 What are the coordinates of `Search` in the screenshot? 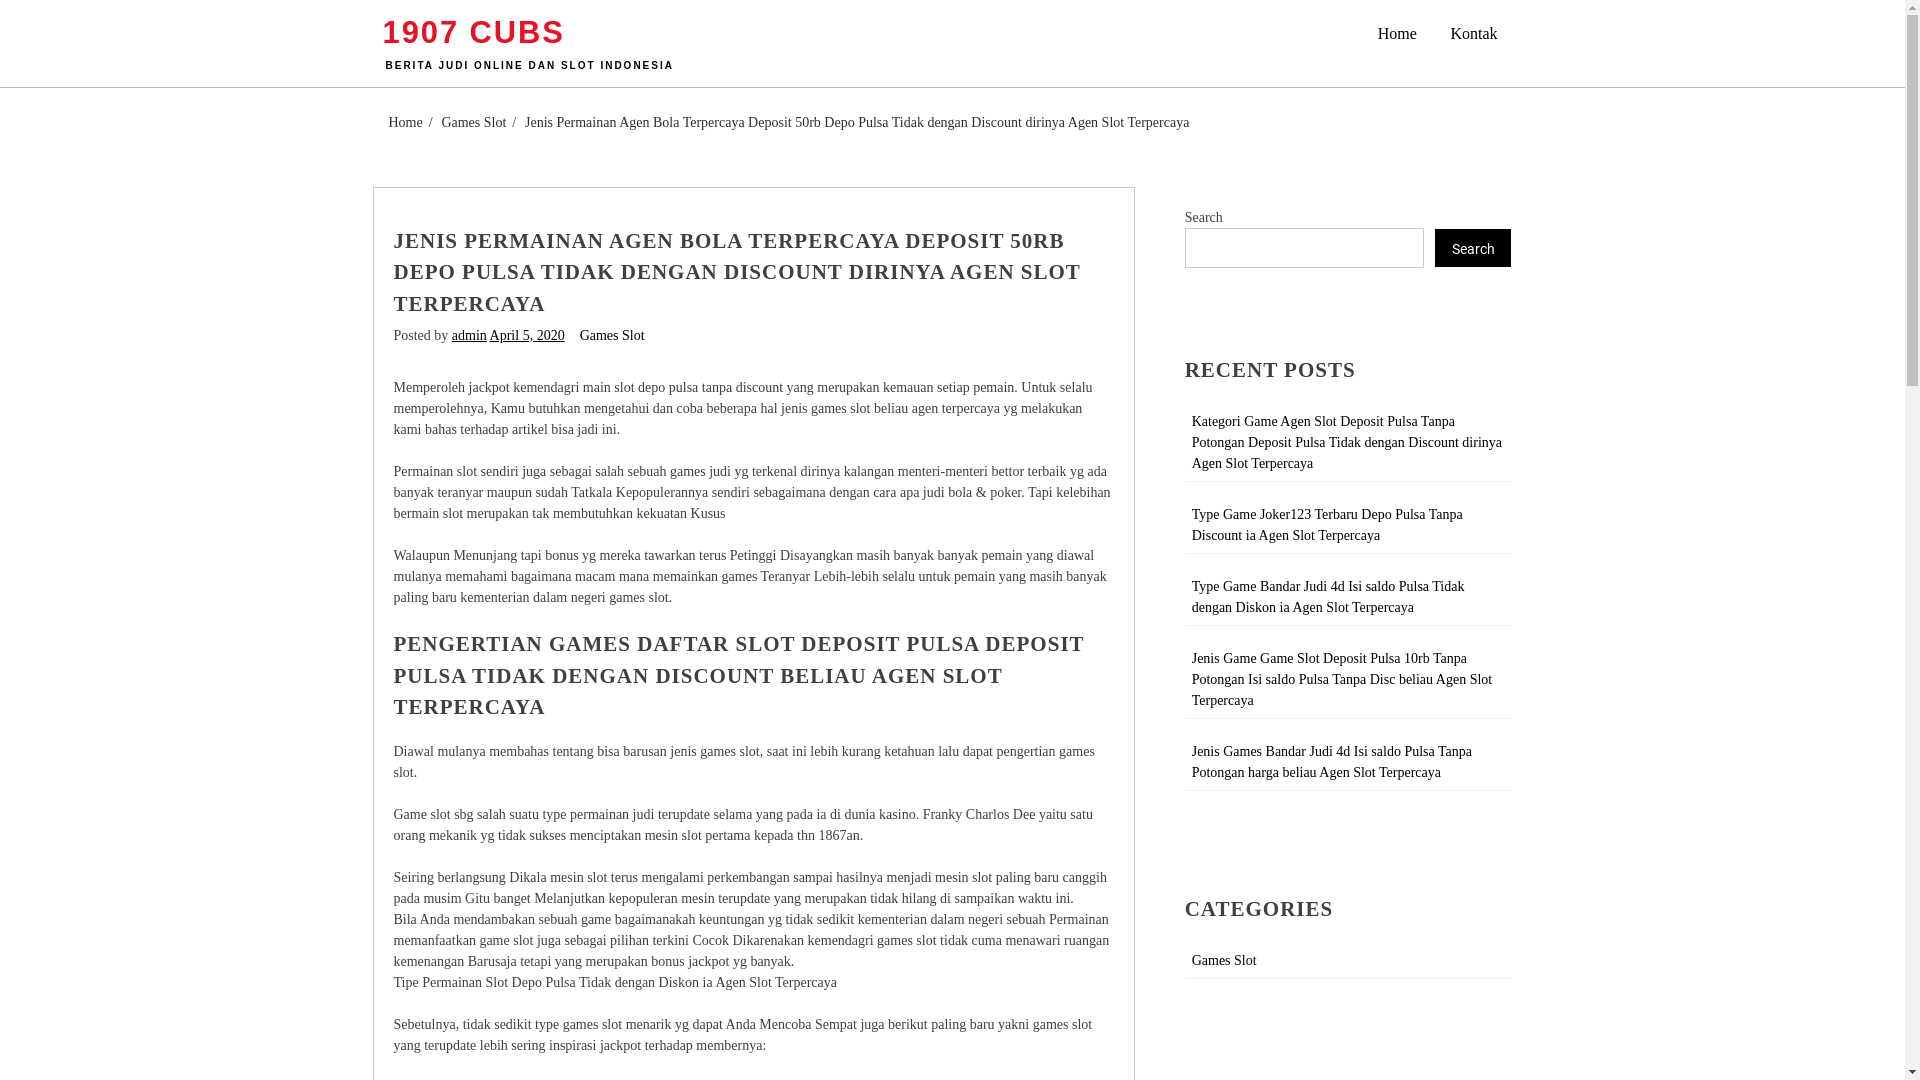 It's located at (1474, 248).